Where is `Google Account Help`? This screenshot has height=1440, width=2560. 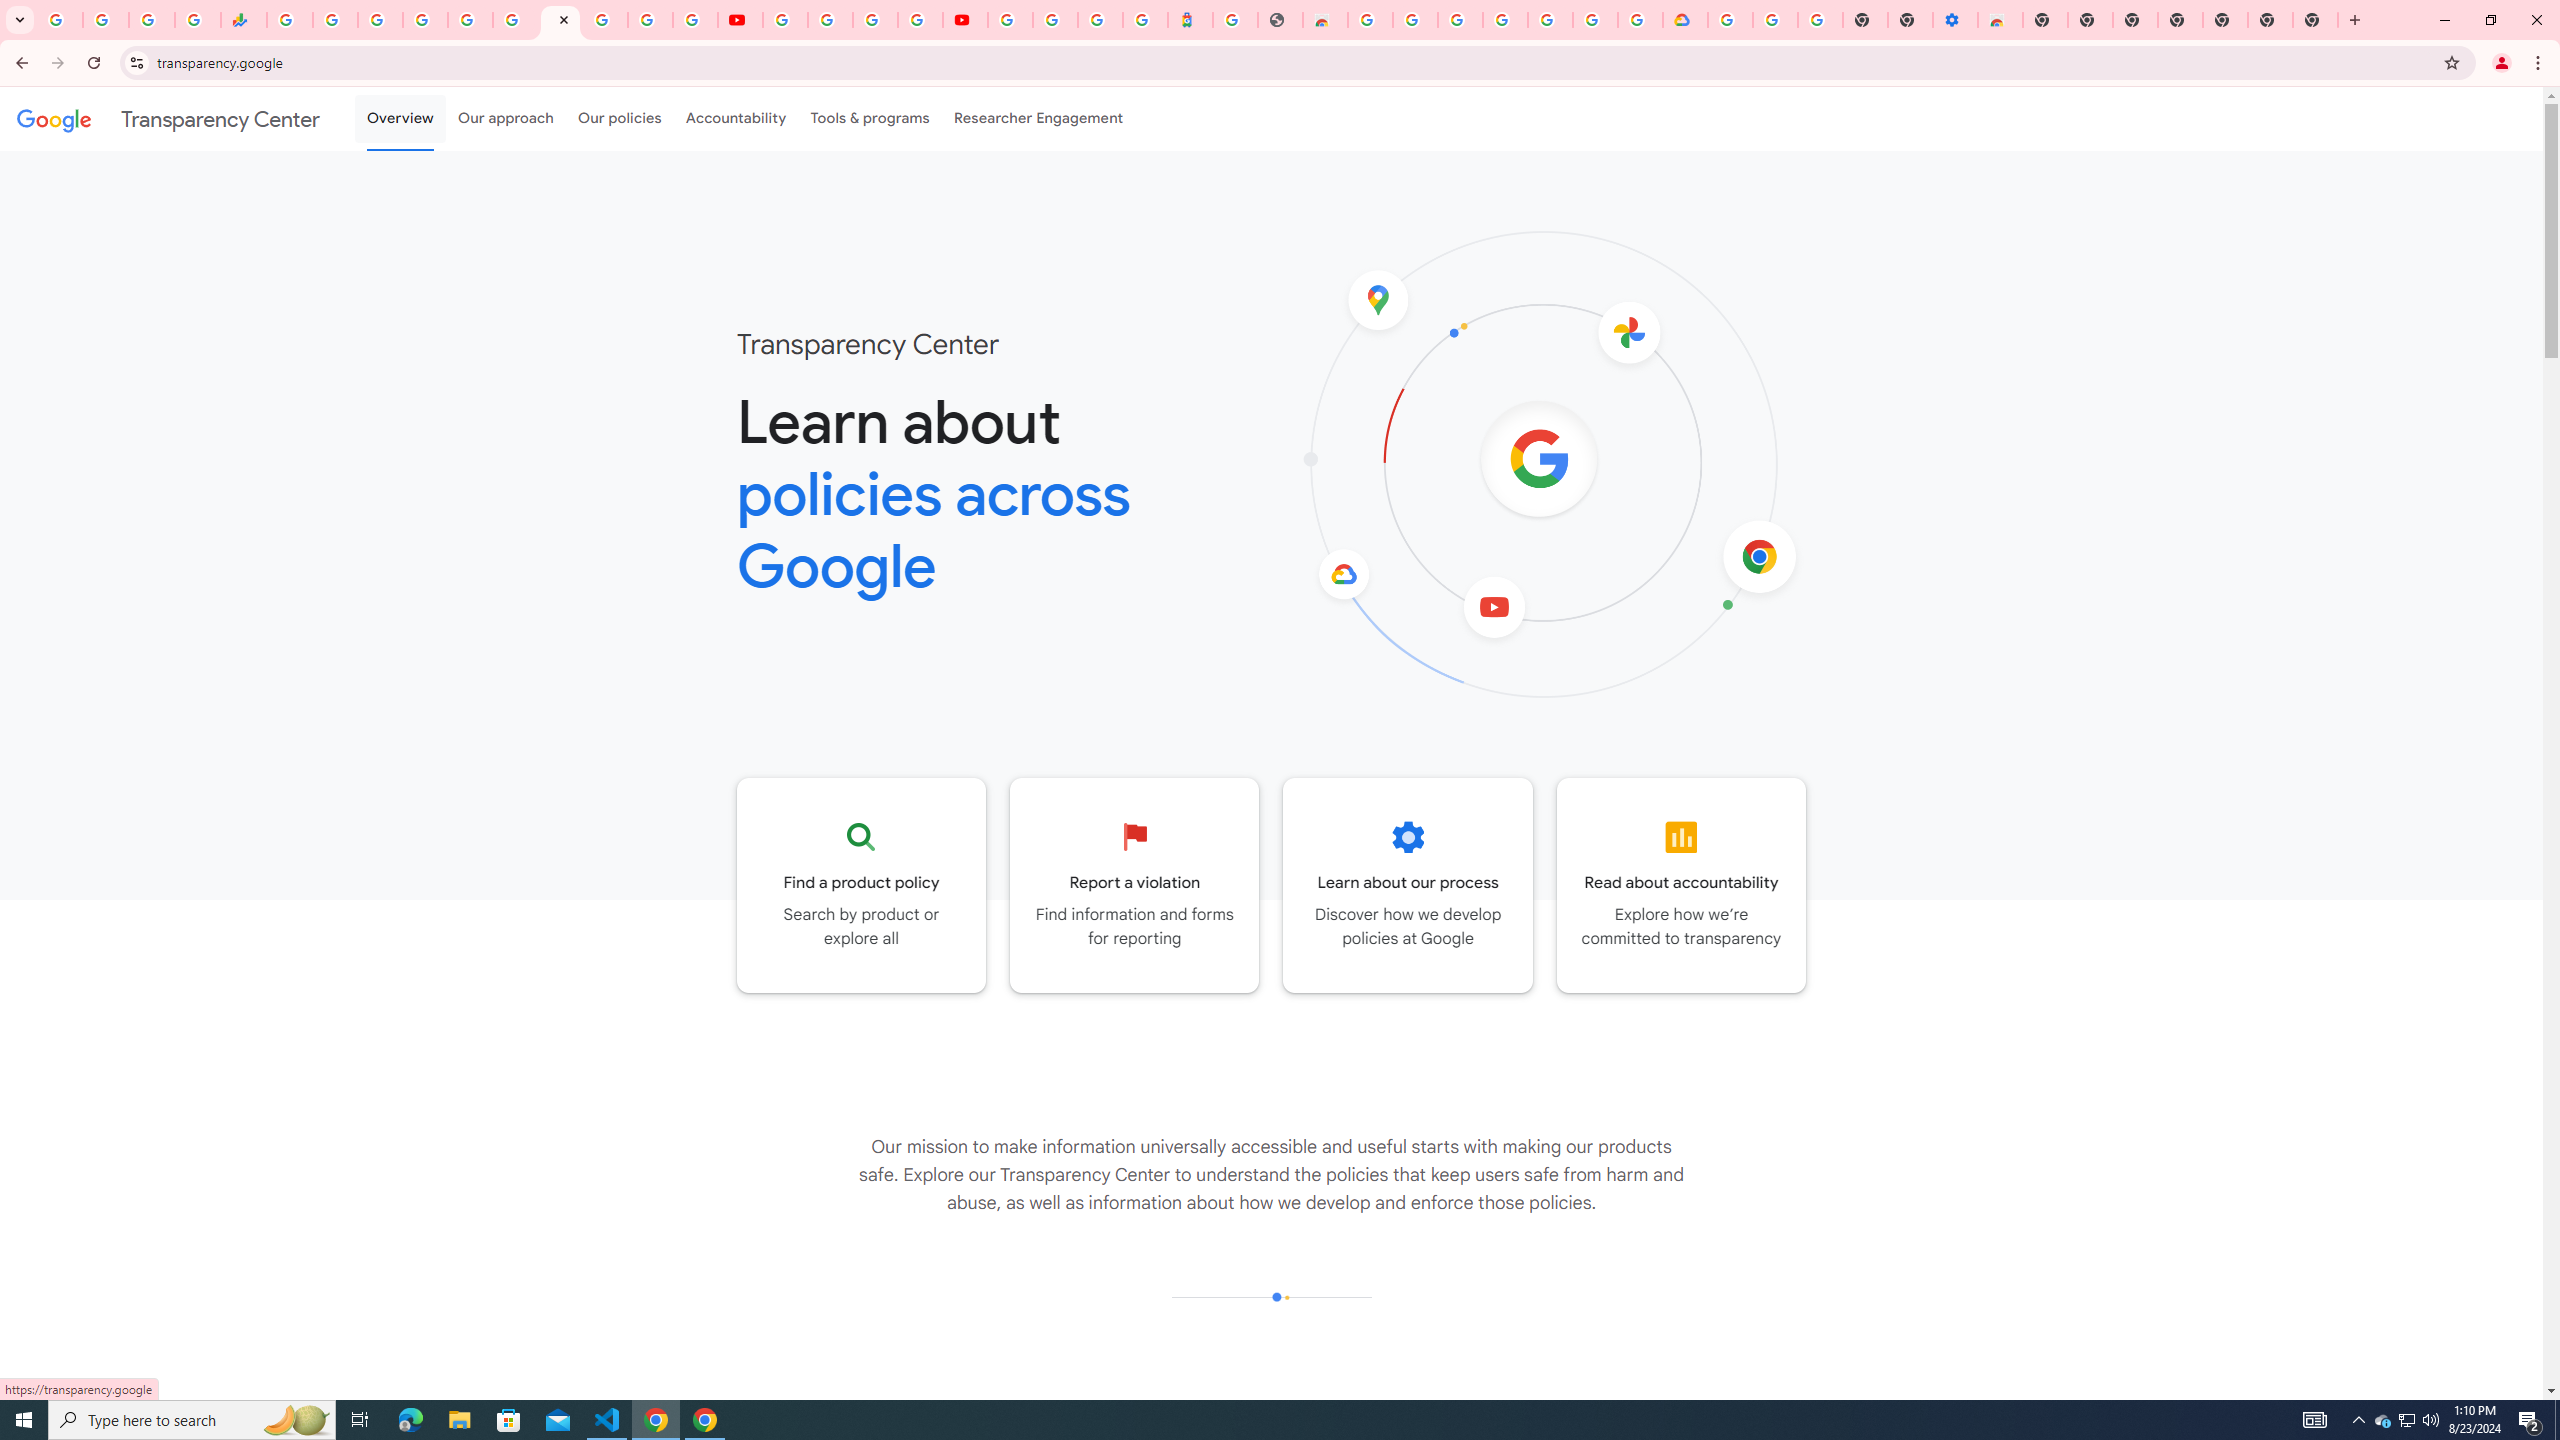 Google Account Help is located at coordinates (830, 20).